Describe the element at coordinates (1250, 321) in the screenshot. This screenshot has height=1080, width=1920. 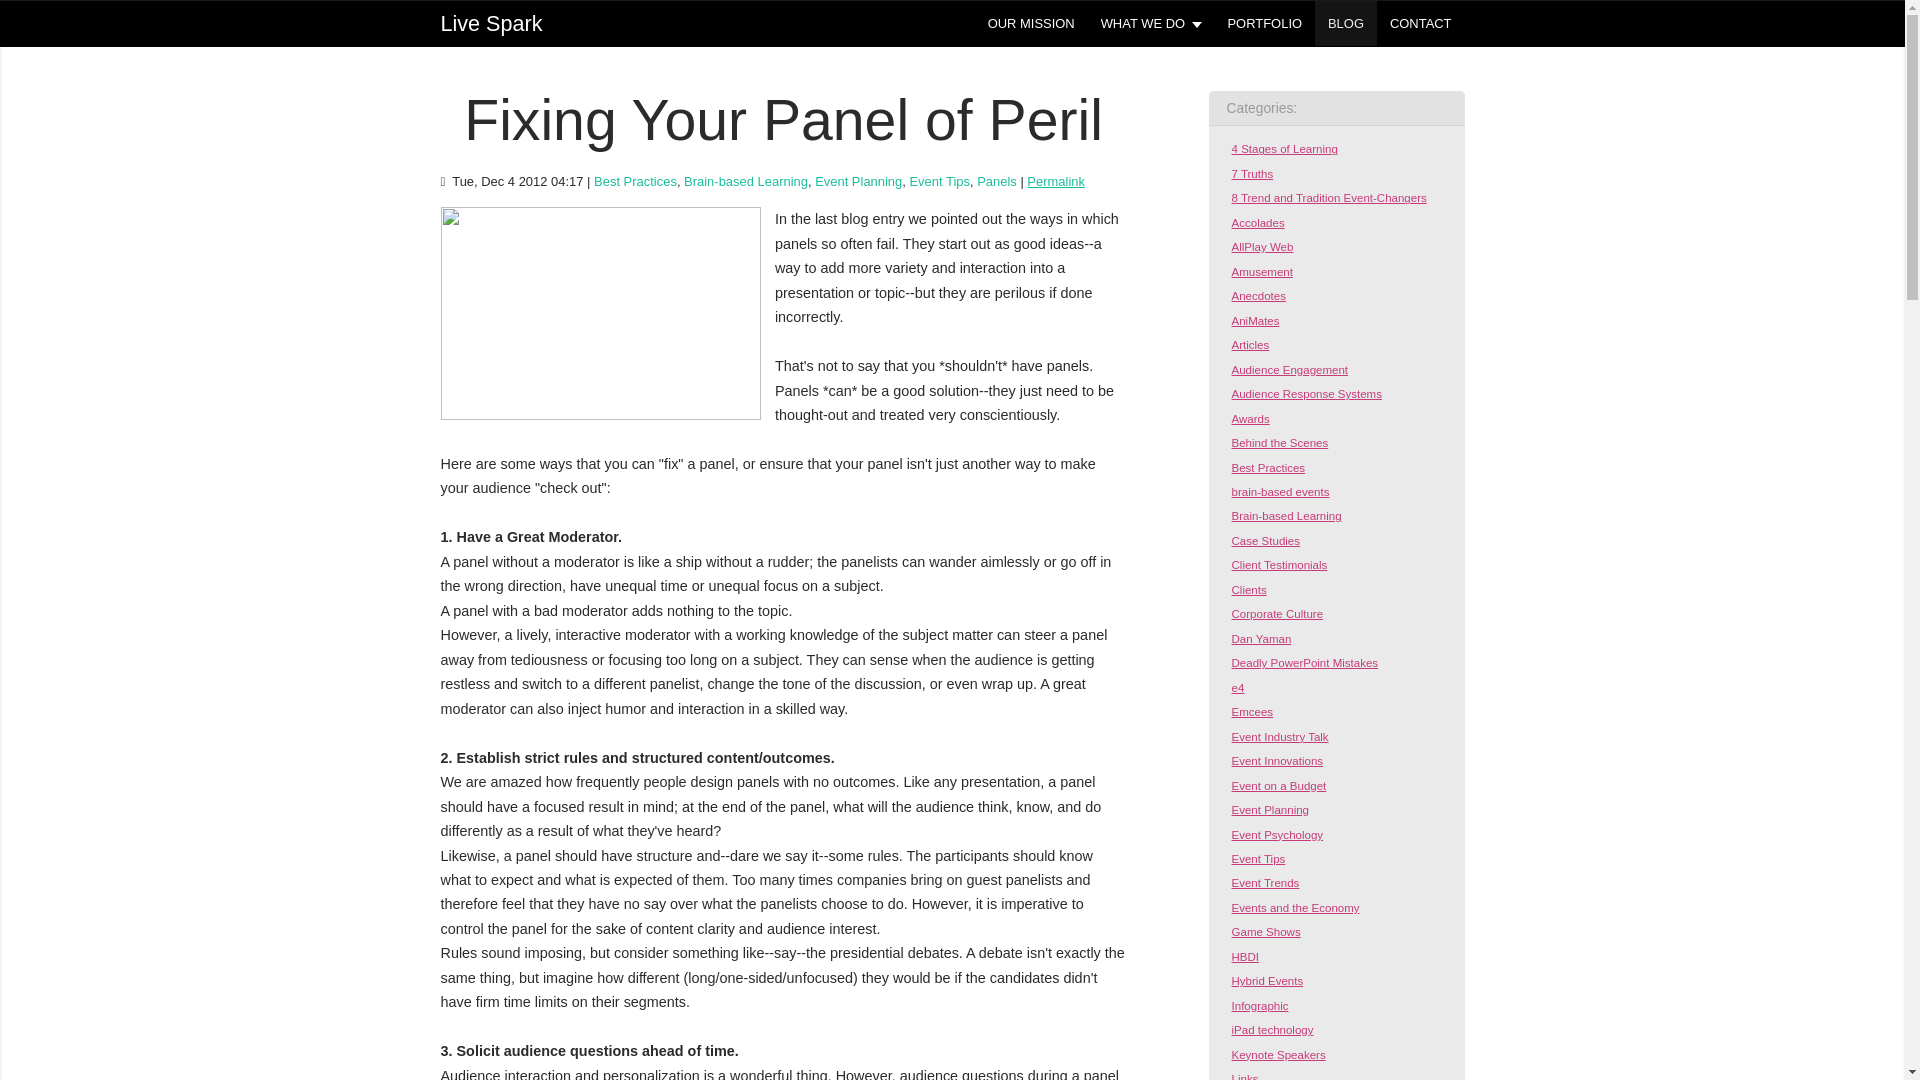
I see `AniMates` at that location.